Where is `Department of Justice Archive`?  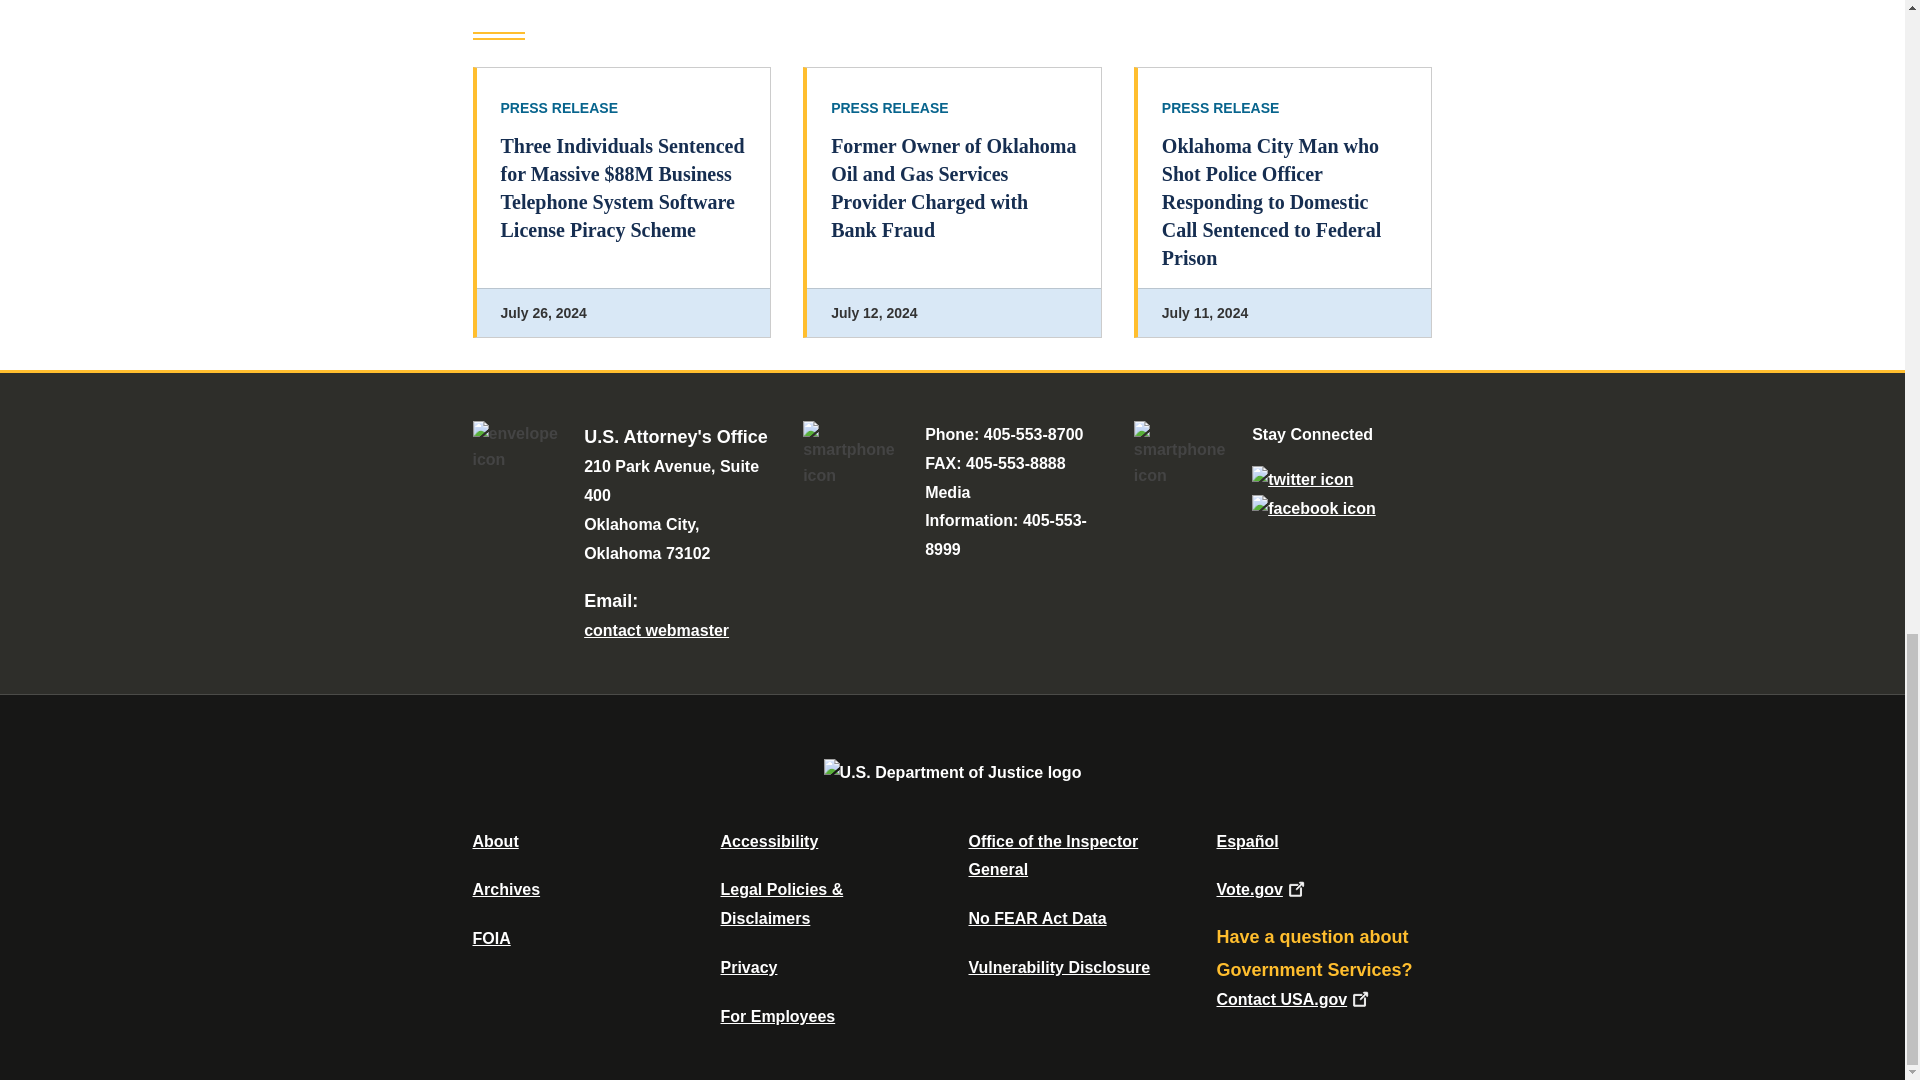
Department of Justice Archive is located at coordinates (506, 889).